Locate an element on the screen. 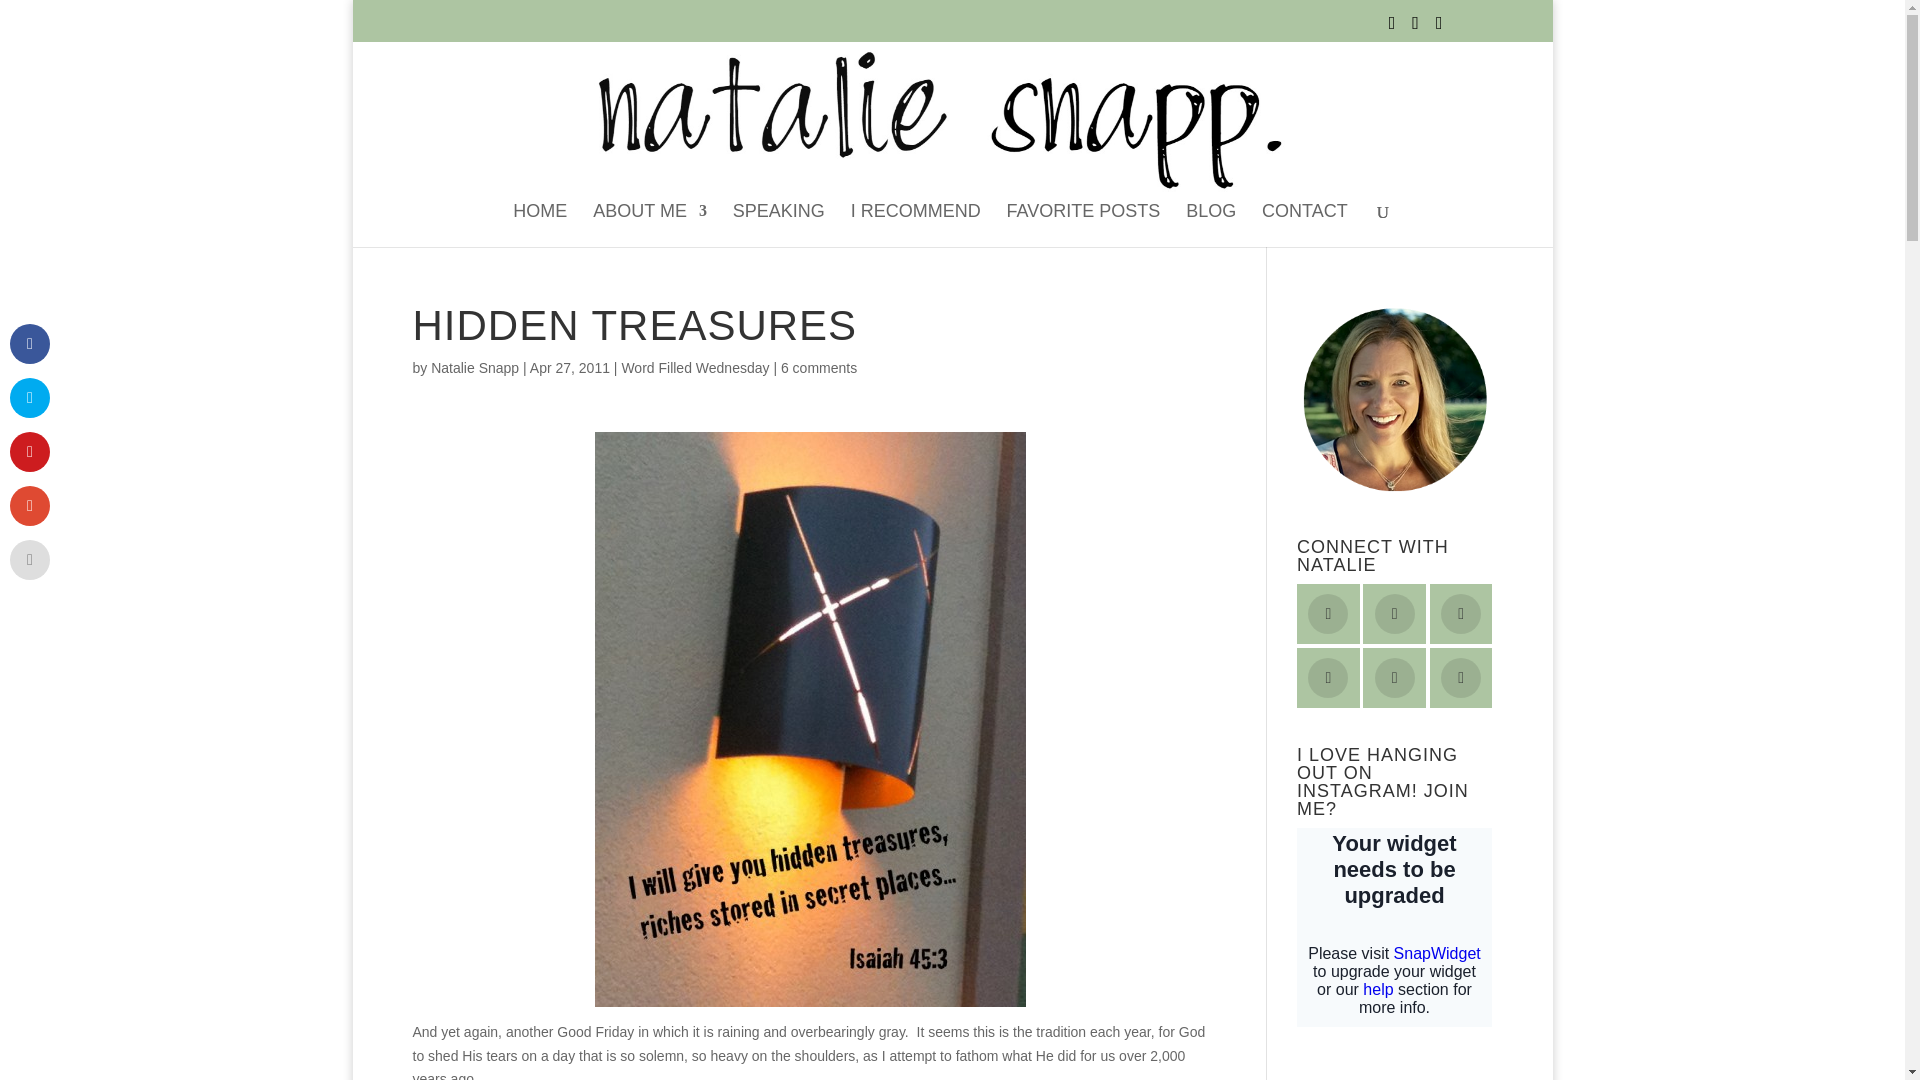 Image resolution: width=1920 pixels, height=1080 pixels. Posts by Natalie Snapp is located at coordinates (474, 367).